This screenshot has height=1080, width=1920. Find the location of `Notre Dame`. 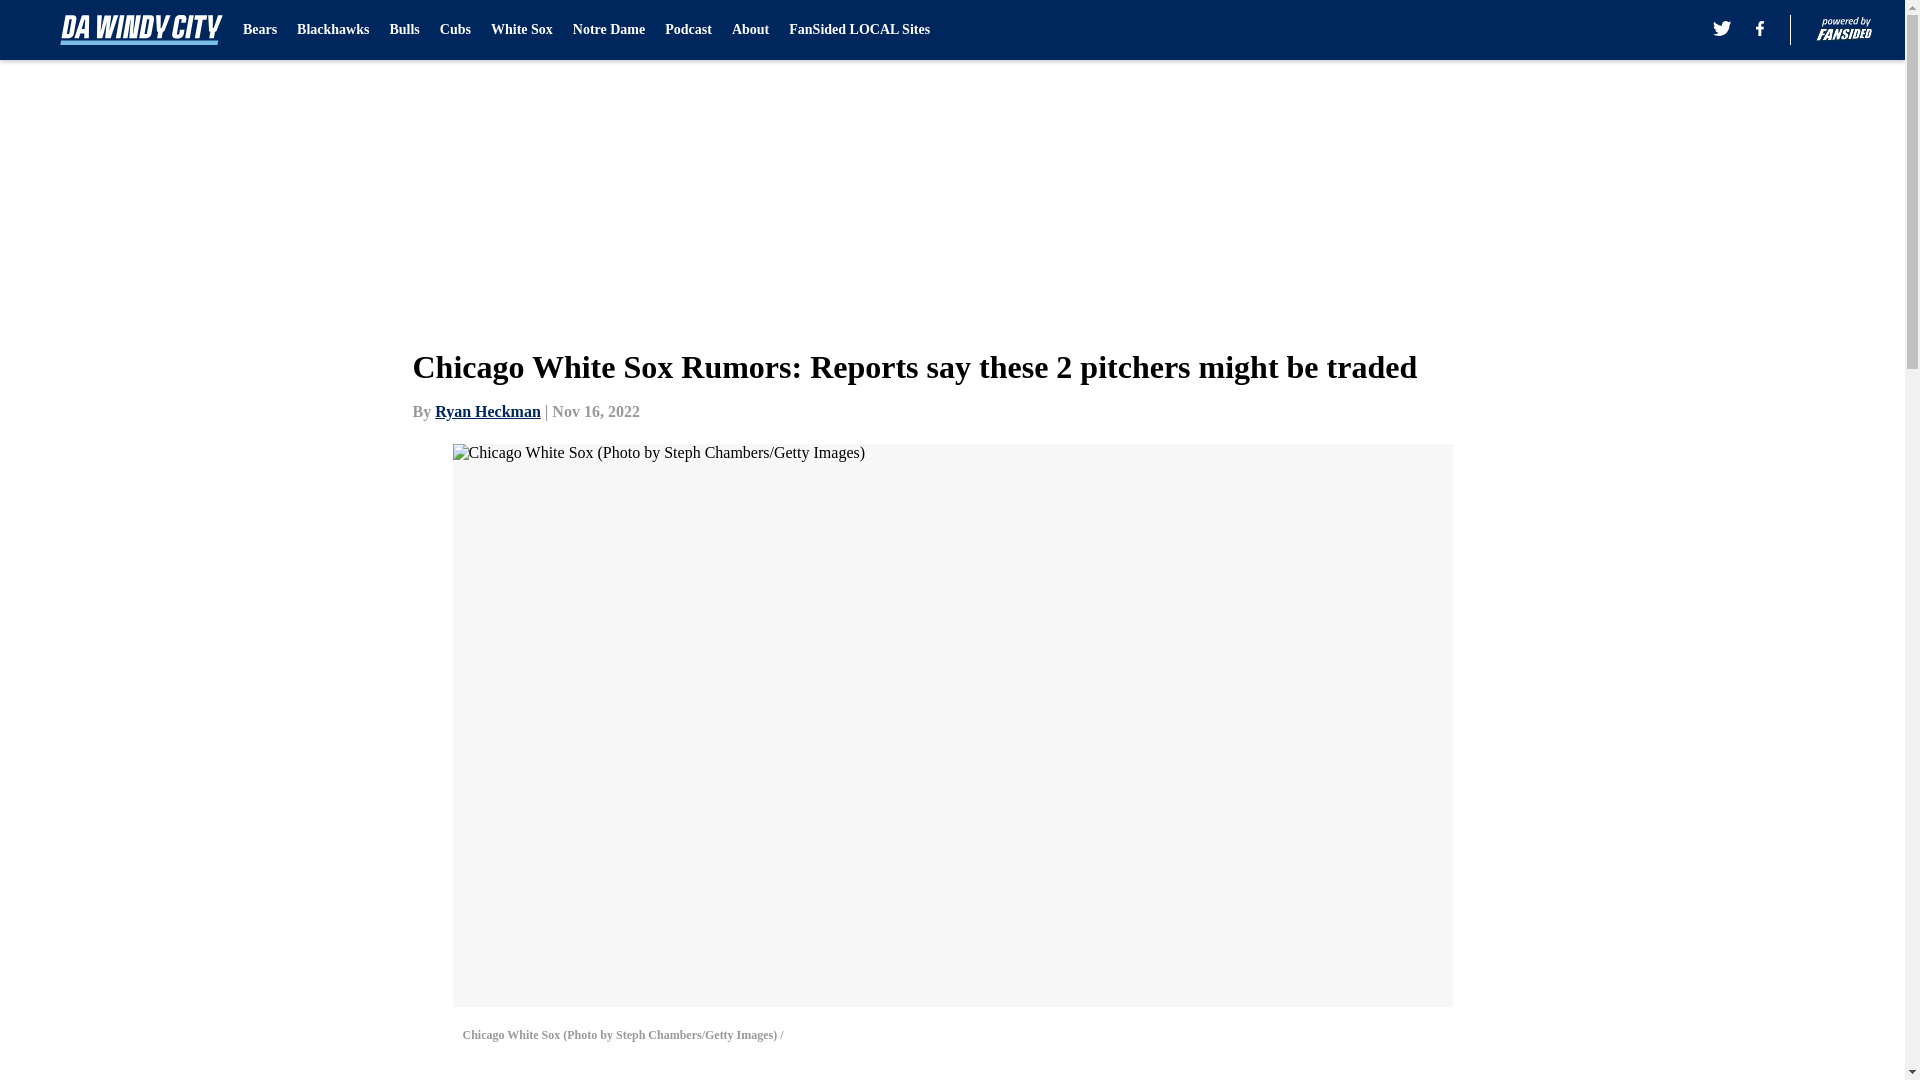

Notre Dame is located at coordinates (608, 30).